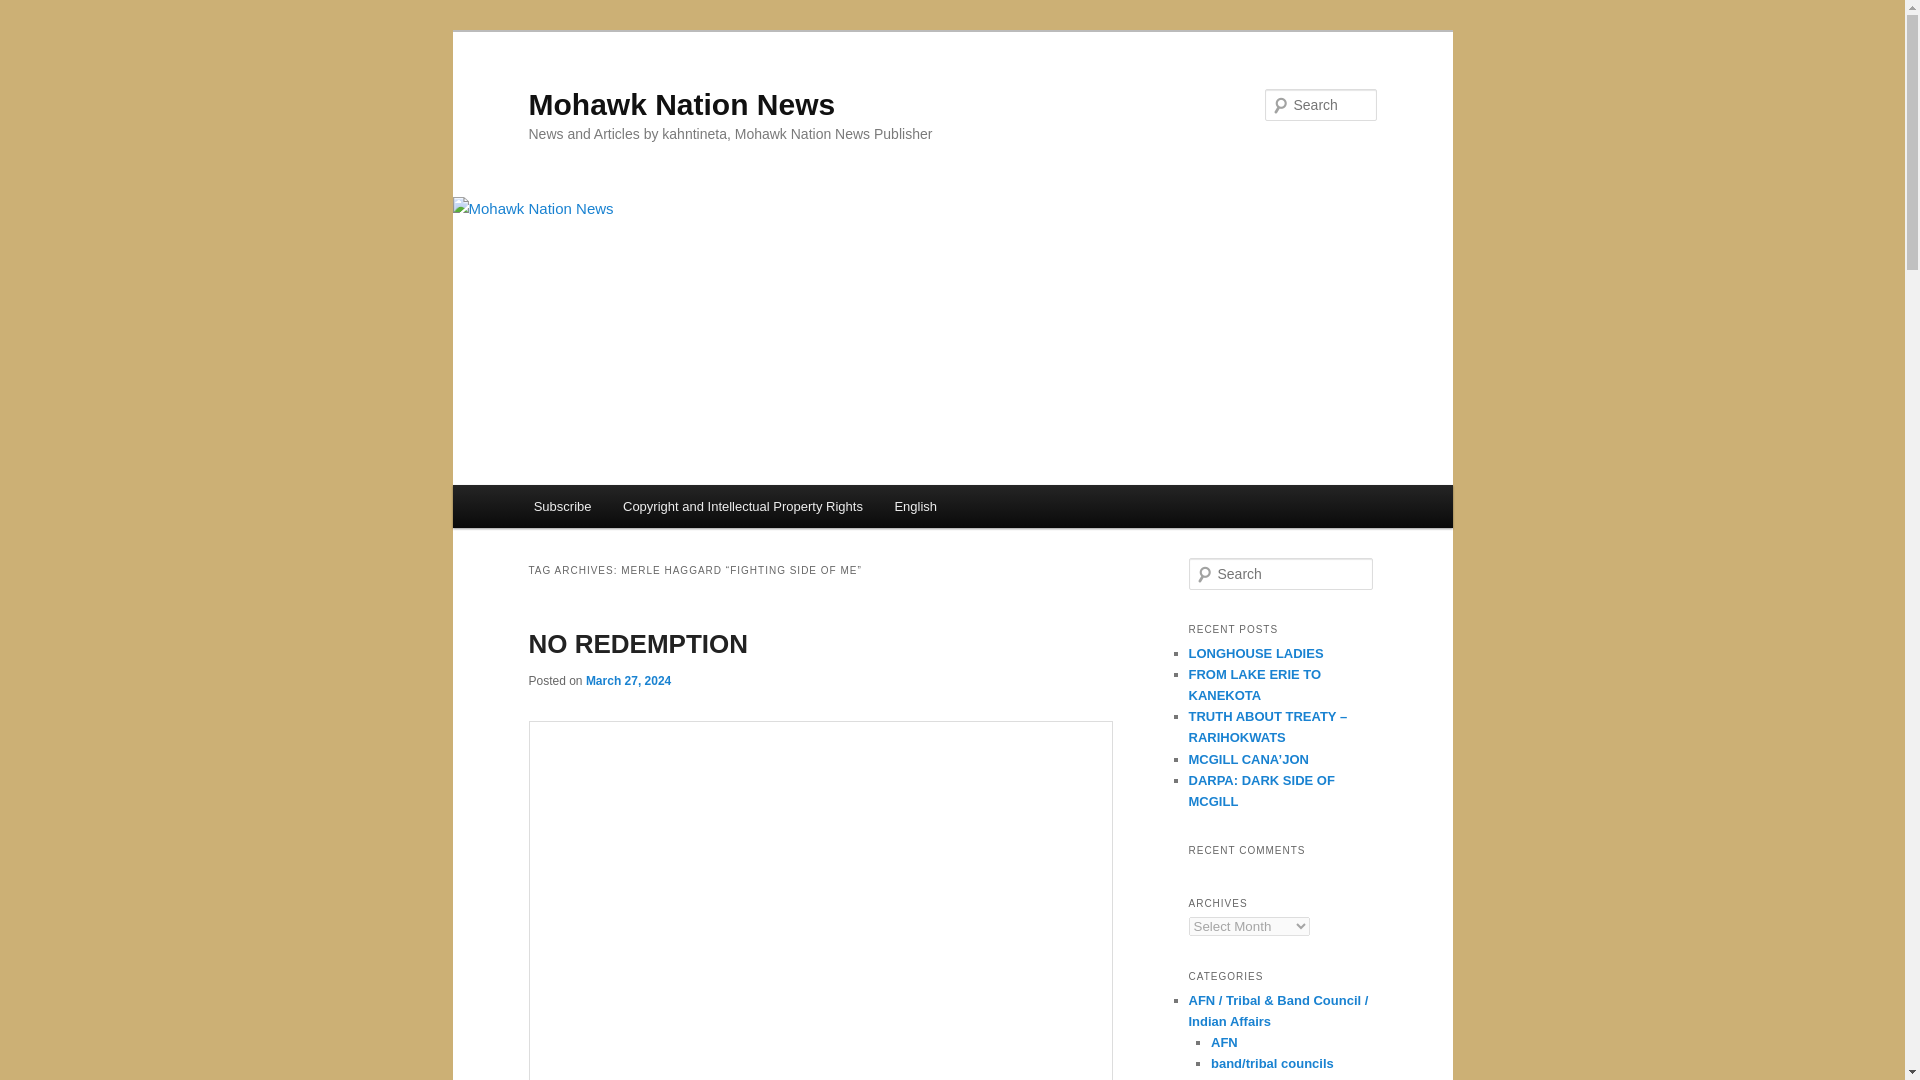 The height and width of the screenshot is (1080, 1920). What do you see at coordinates (628, 680) in the screenshot?
I see `March 27, 2024` at bounding box center [628, 680].